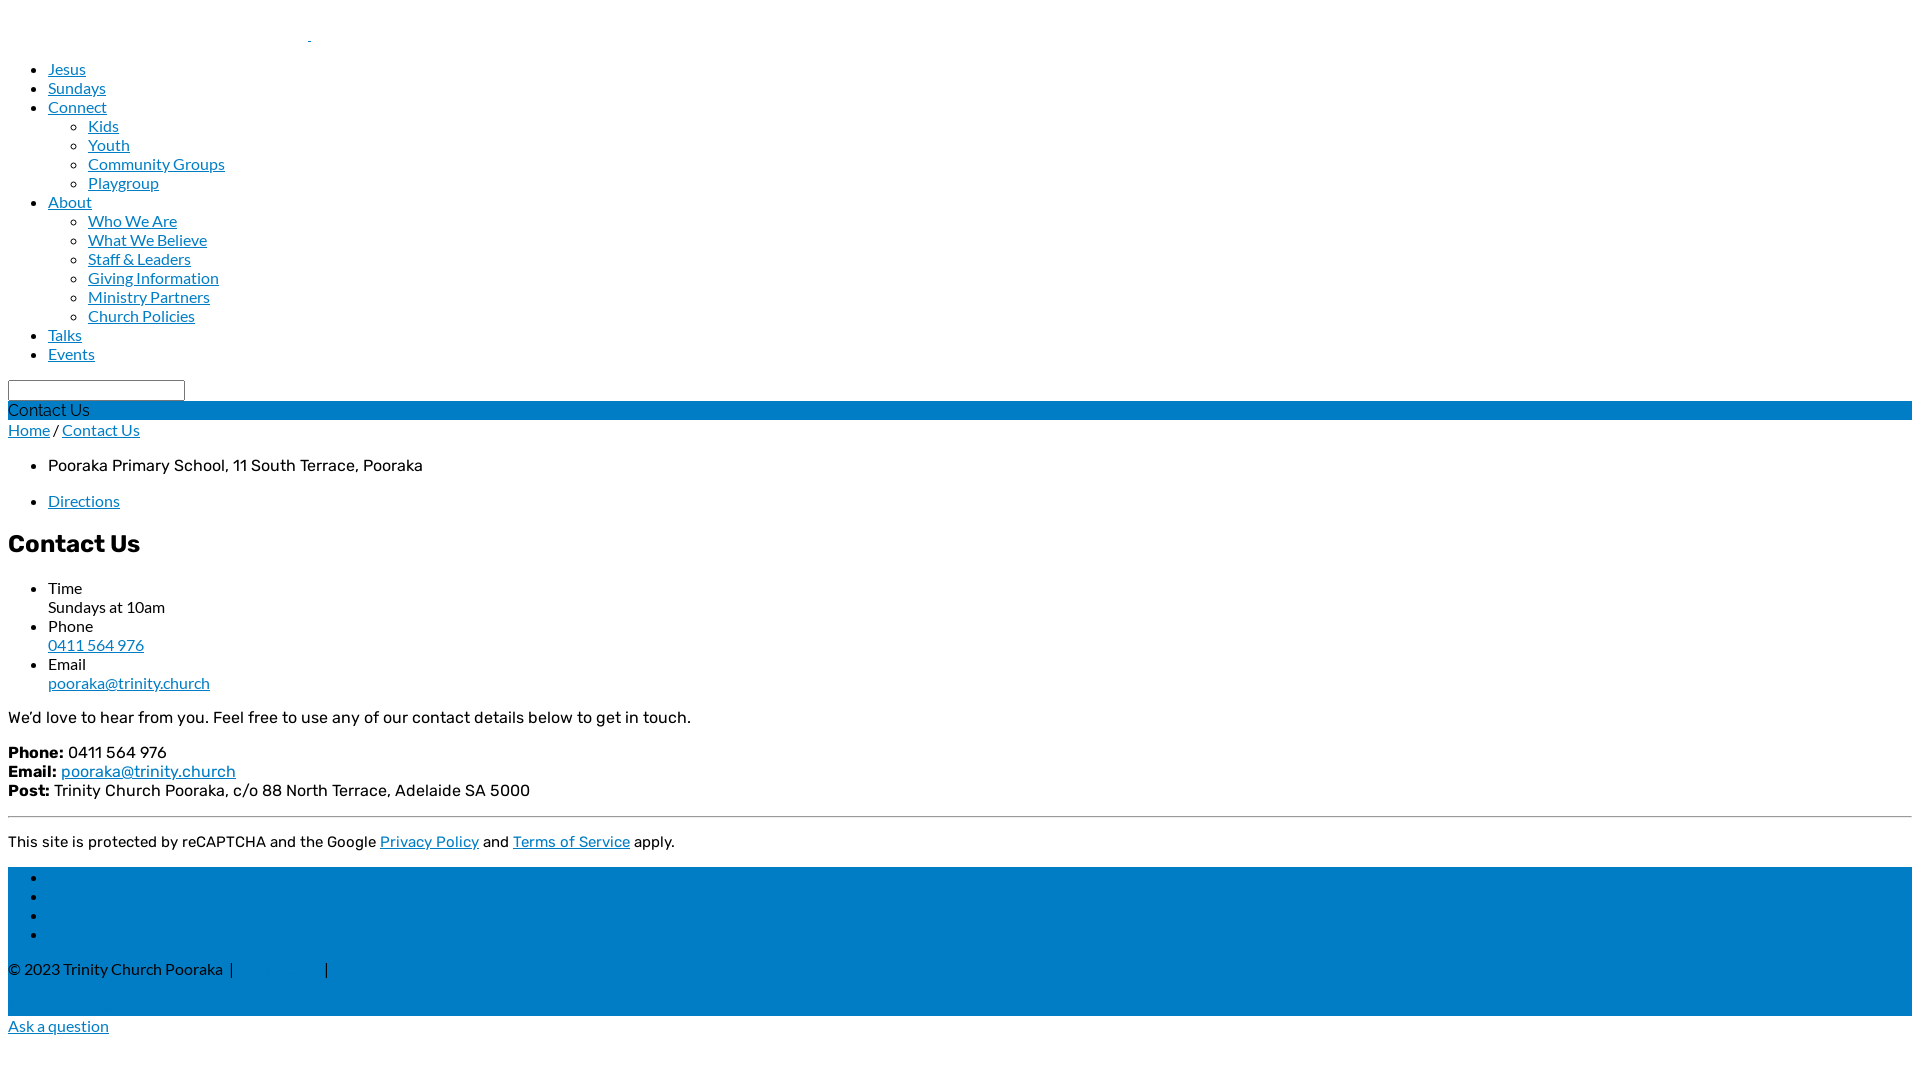 Image resolution: width=1920 pixels, height=1080 pixels. What do you see at coordinates (70, 202) in the screenshot?
I see `About` at bounding box center [70, 202].